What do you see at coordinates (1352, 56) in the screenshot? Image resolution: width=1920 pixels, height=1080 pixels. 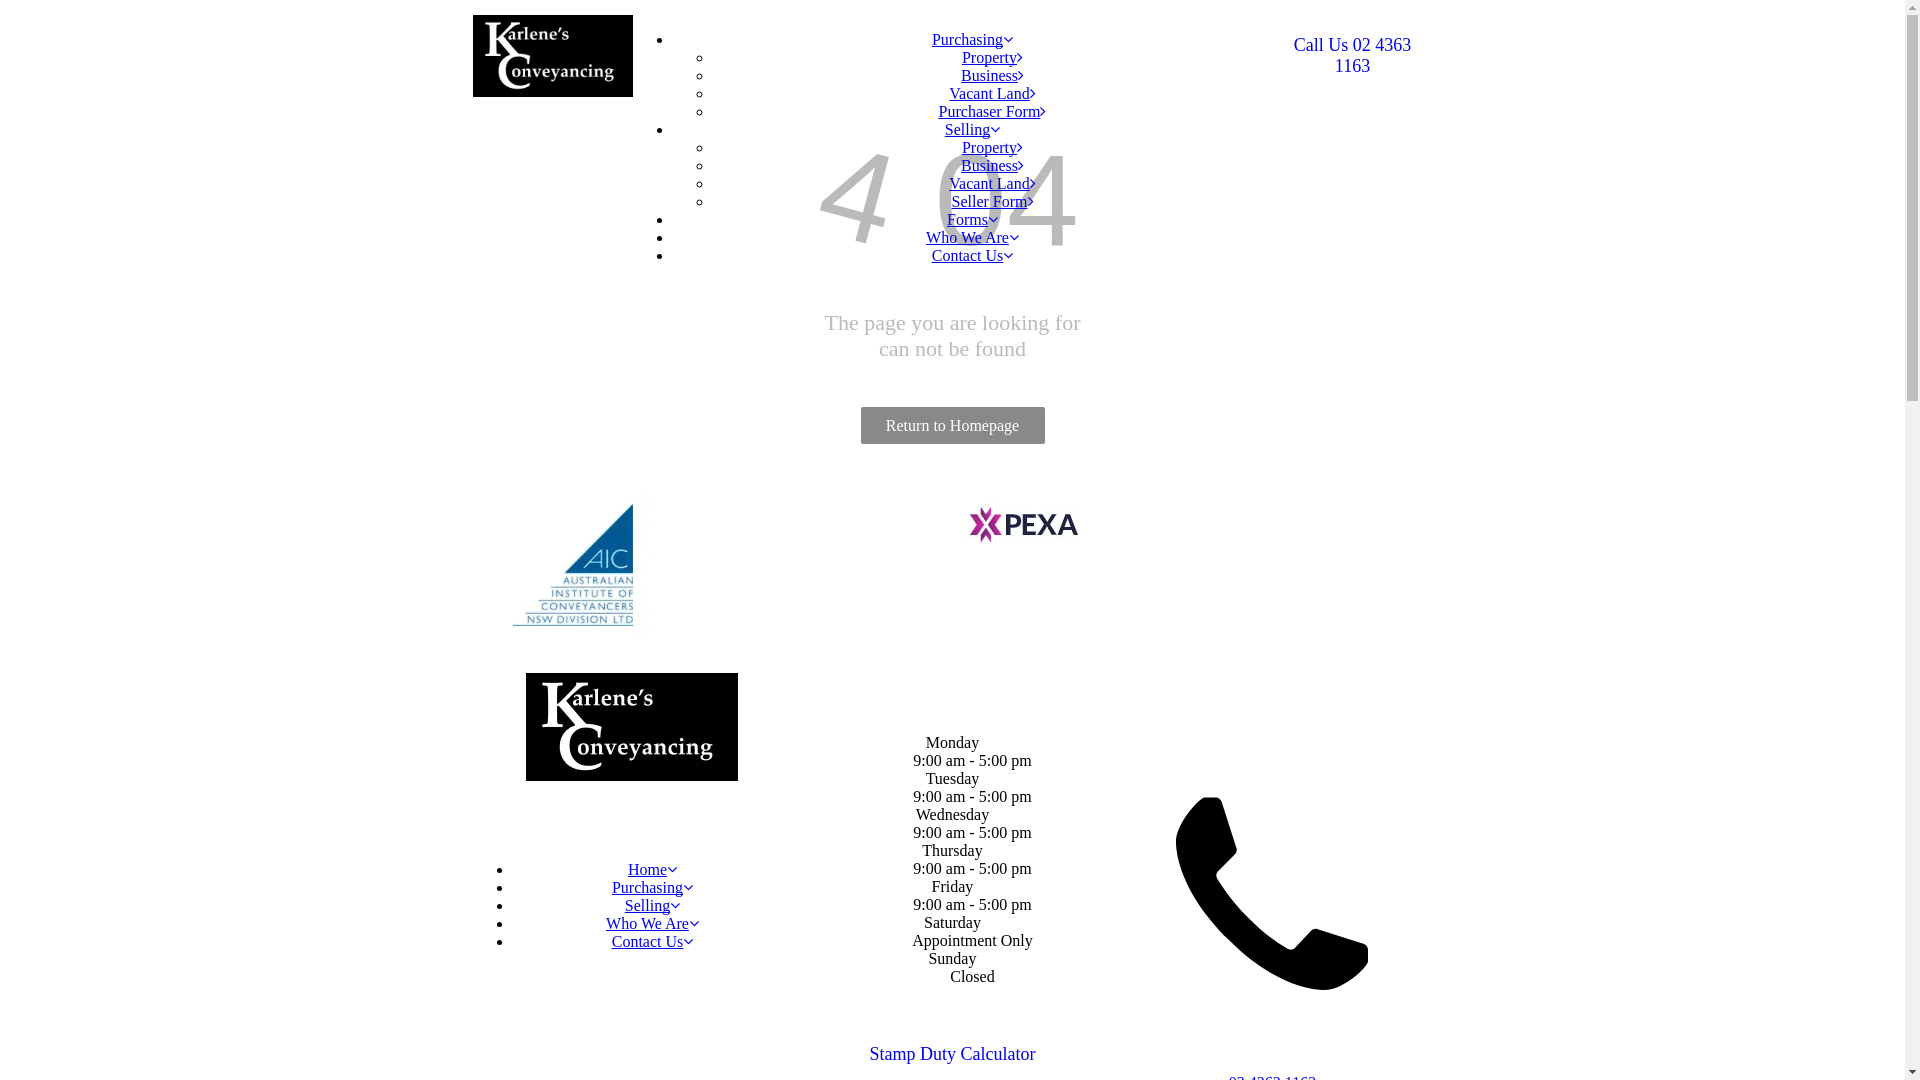 I see `Call Us 02 4363 1163` at bounding box center [1352, 56].